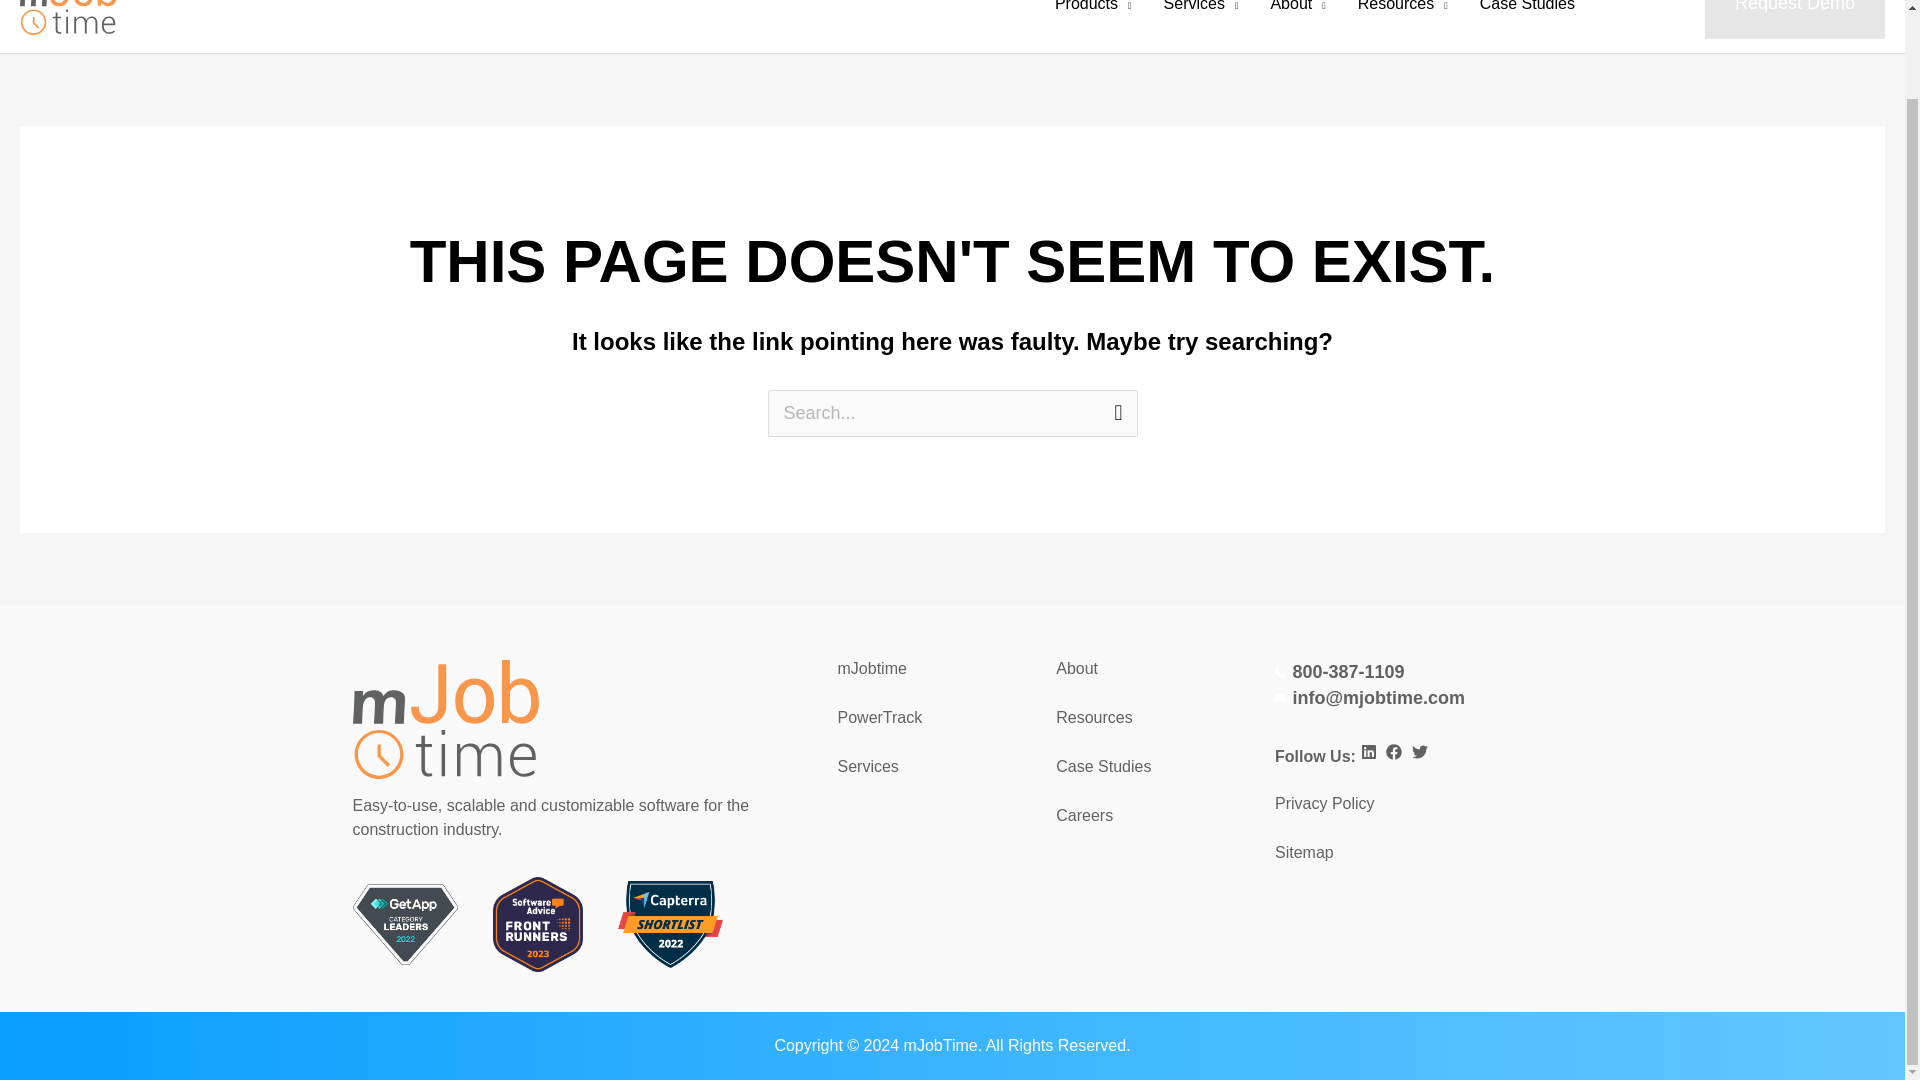  I want to click on Shortlist Badge, so click(670, 924).